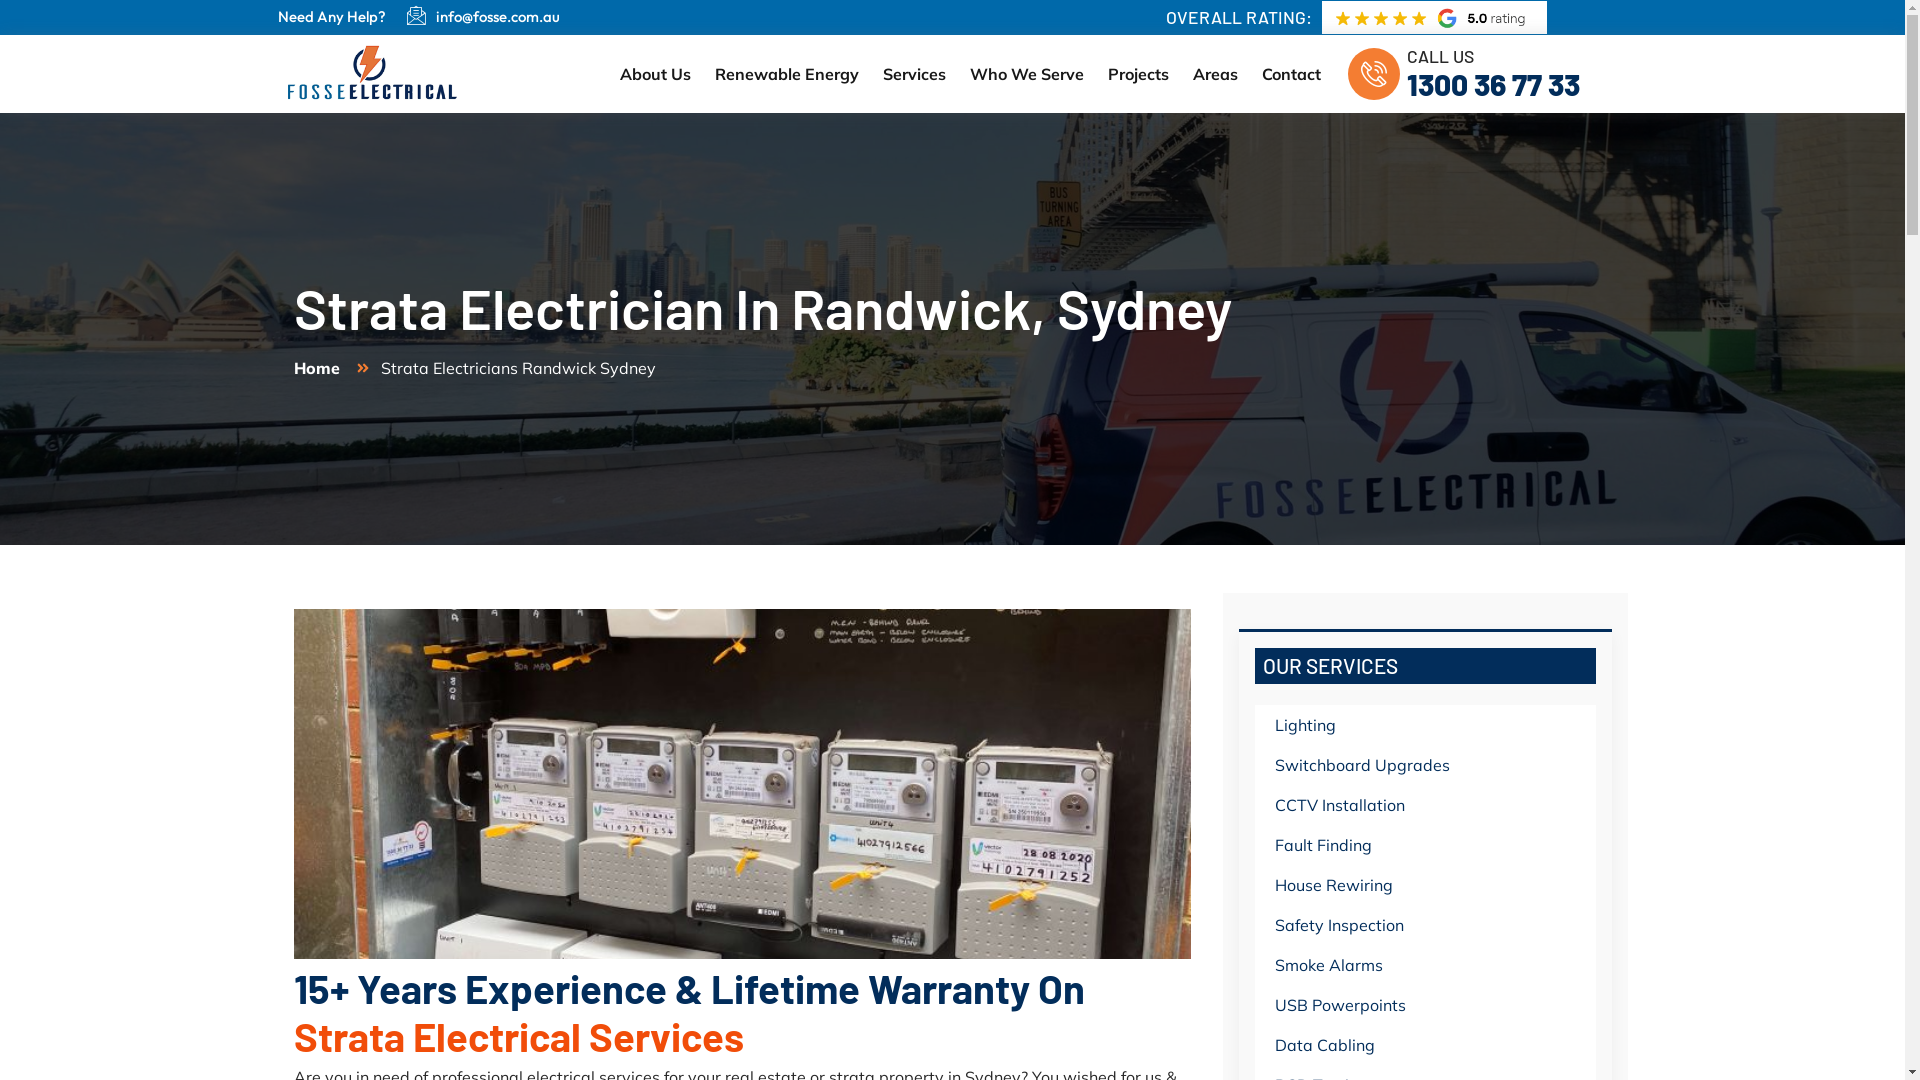 Image resolution: width=1920 pixels, height=1080 pixels. I want to click on Projects, so click(1138, 74).